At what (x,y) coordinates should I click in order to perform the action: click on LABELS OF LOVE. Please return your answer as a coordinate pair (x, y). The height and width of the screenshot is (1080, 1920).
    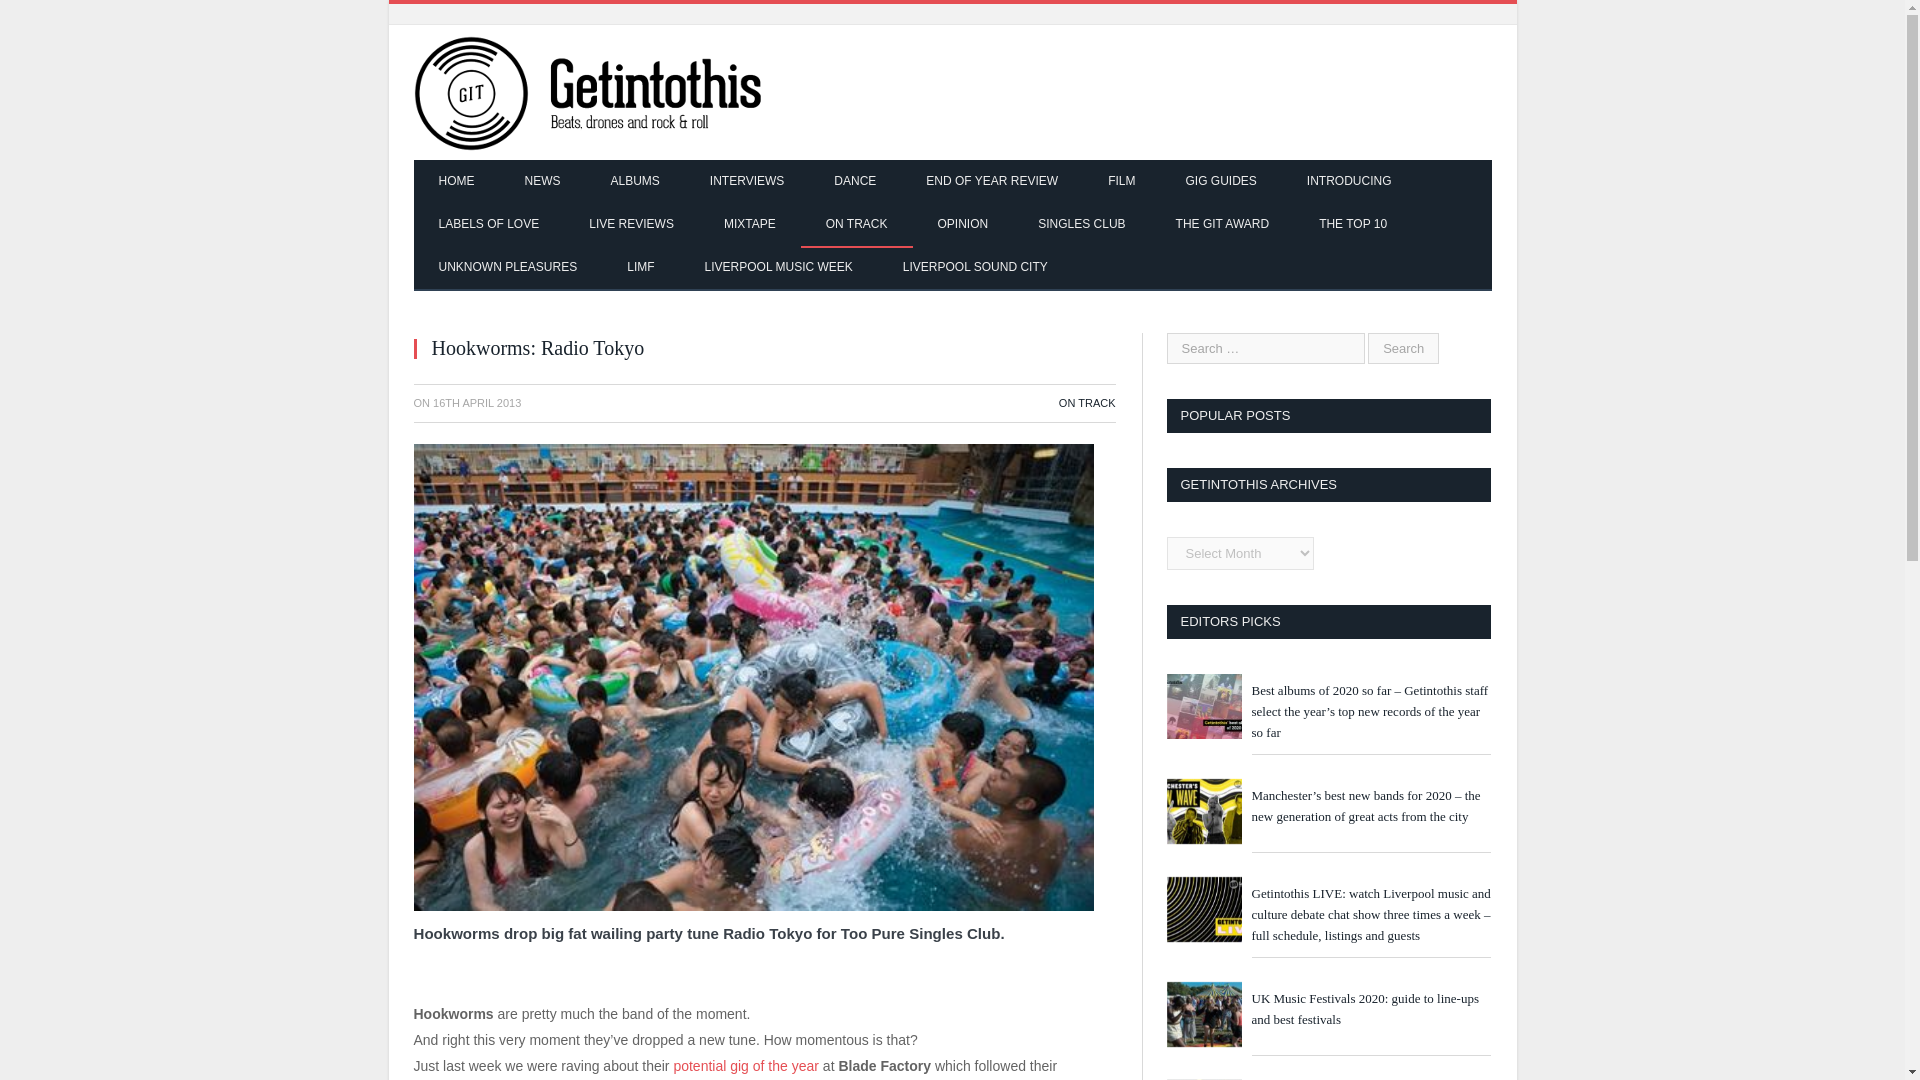
    Looking at the image, I should click on (489, 226).